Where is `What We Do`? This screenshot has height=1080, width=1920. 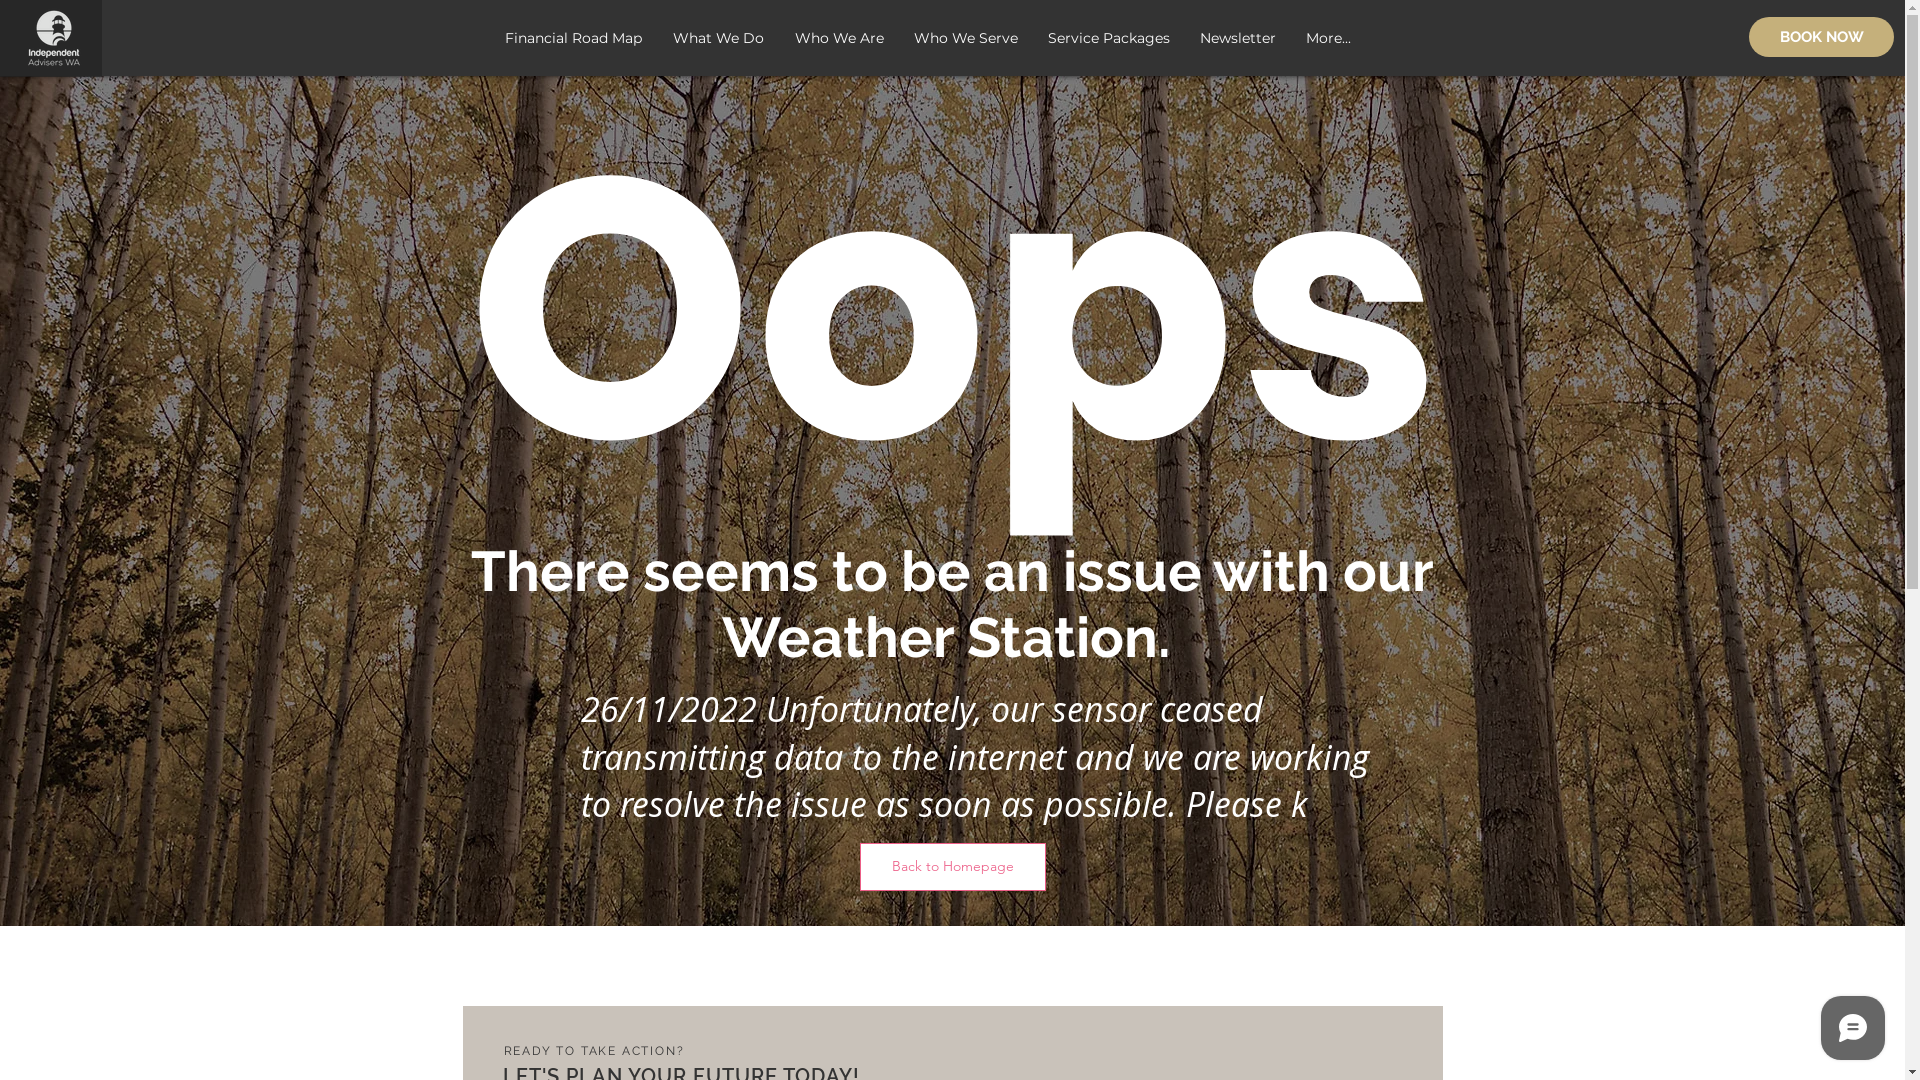
What We Do is located at coordinates (719, 38).